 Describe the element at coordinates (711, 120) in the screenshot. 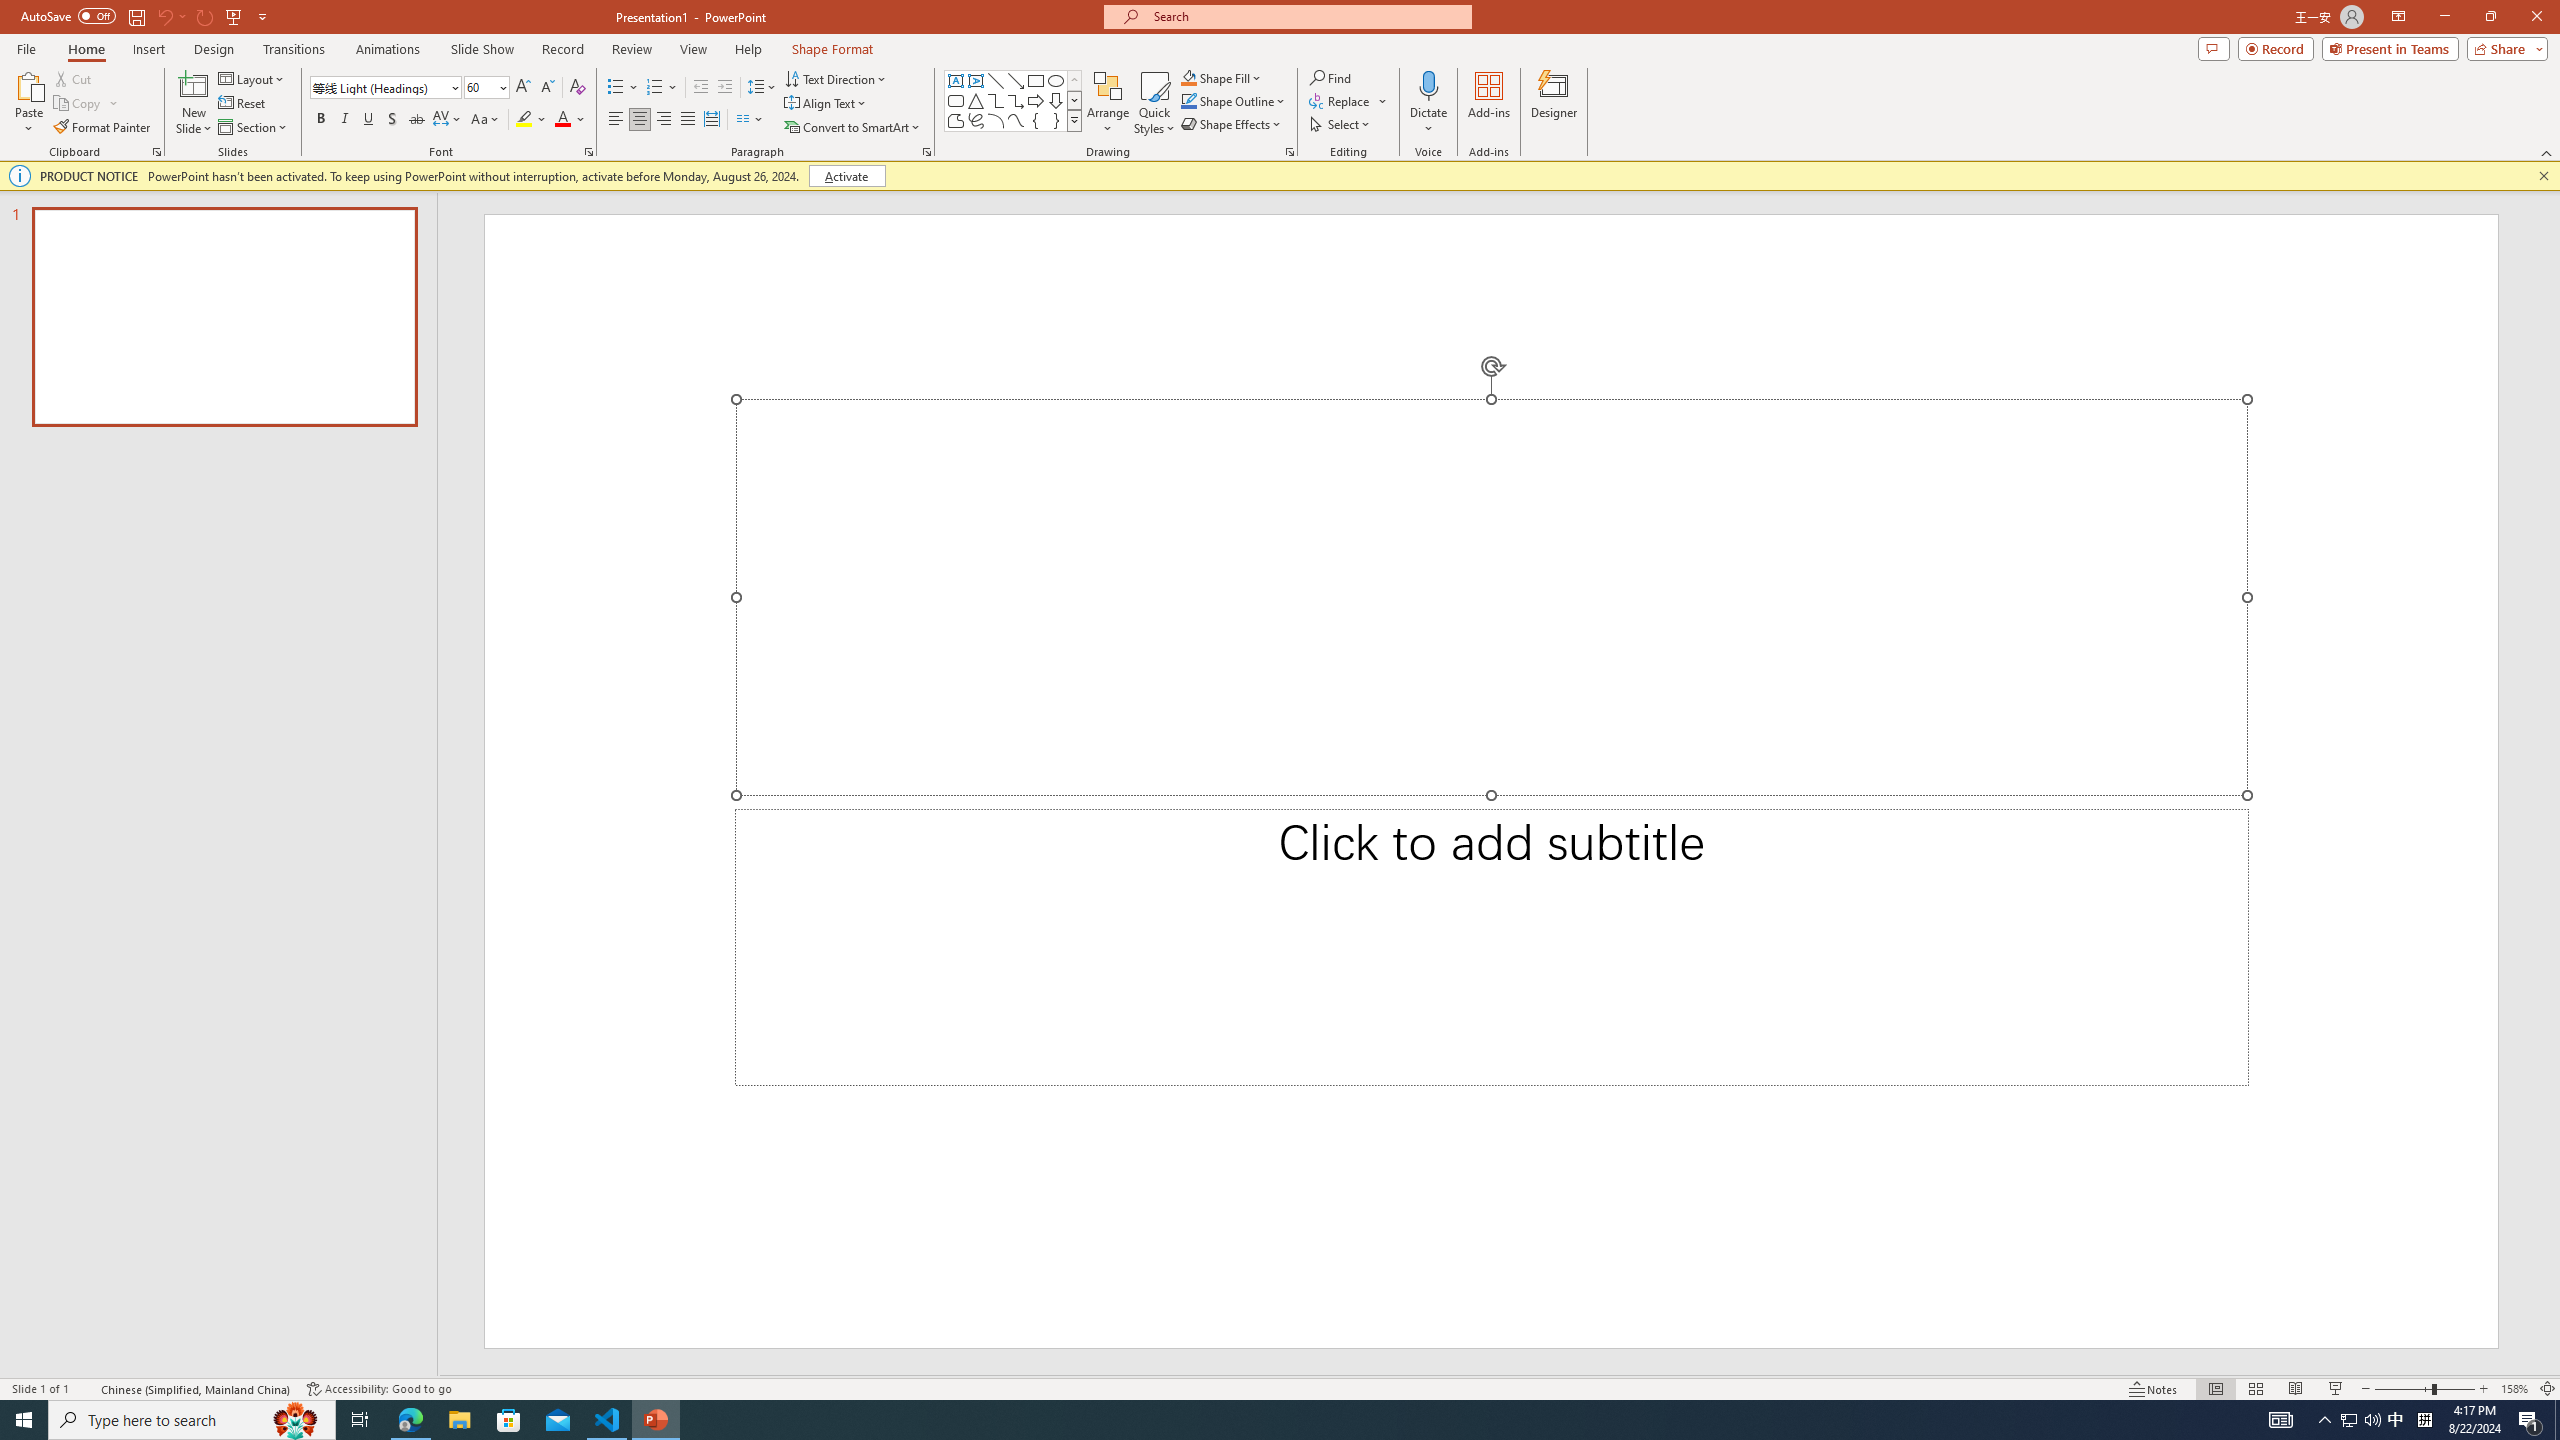

I see `Distributed` at that location.